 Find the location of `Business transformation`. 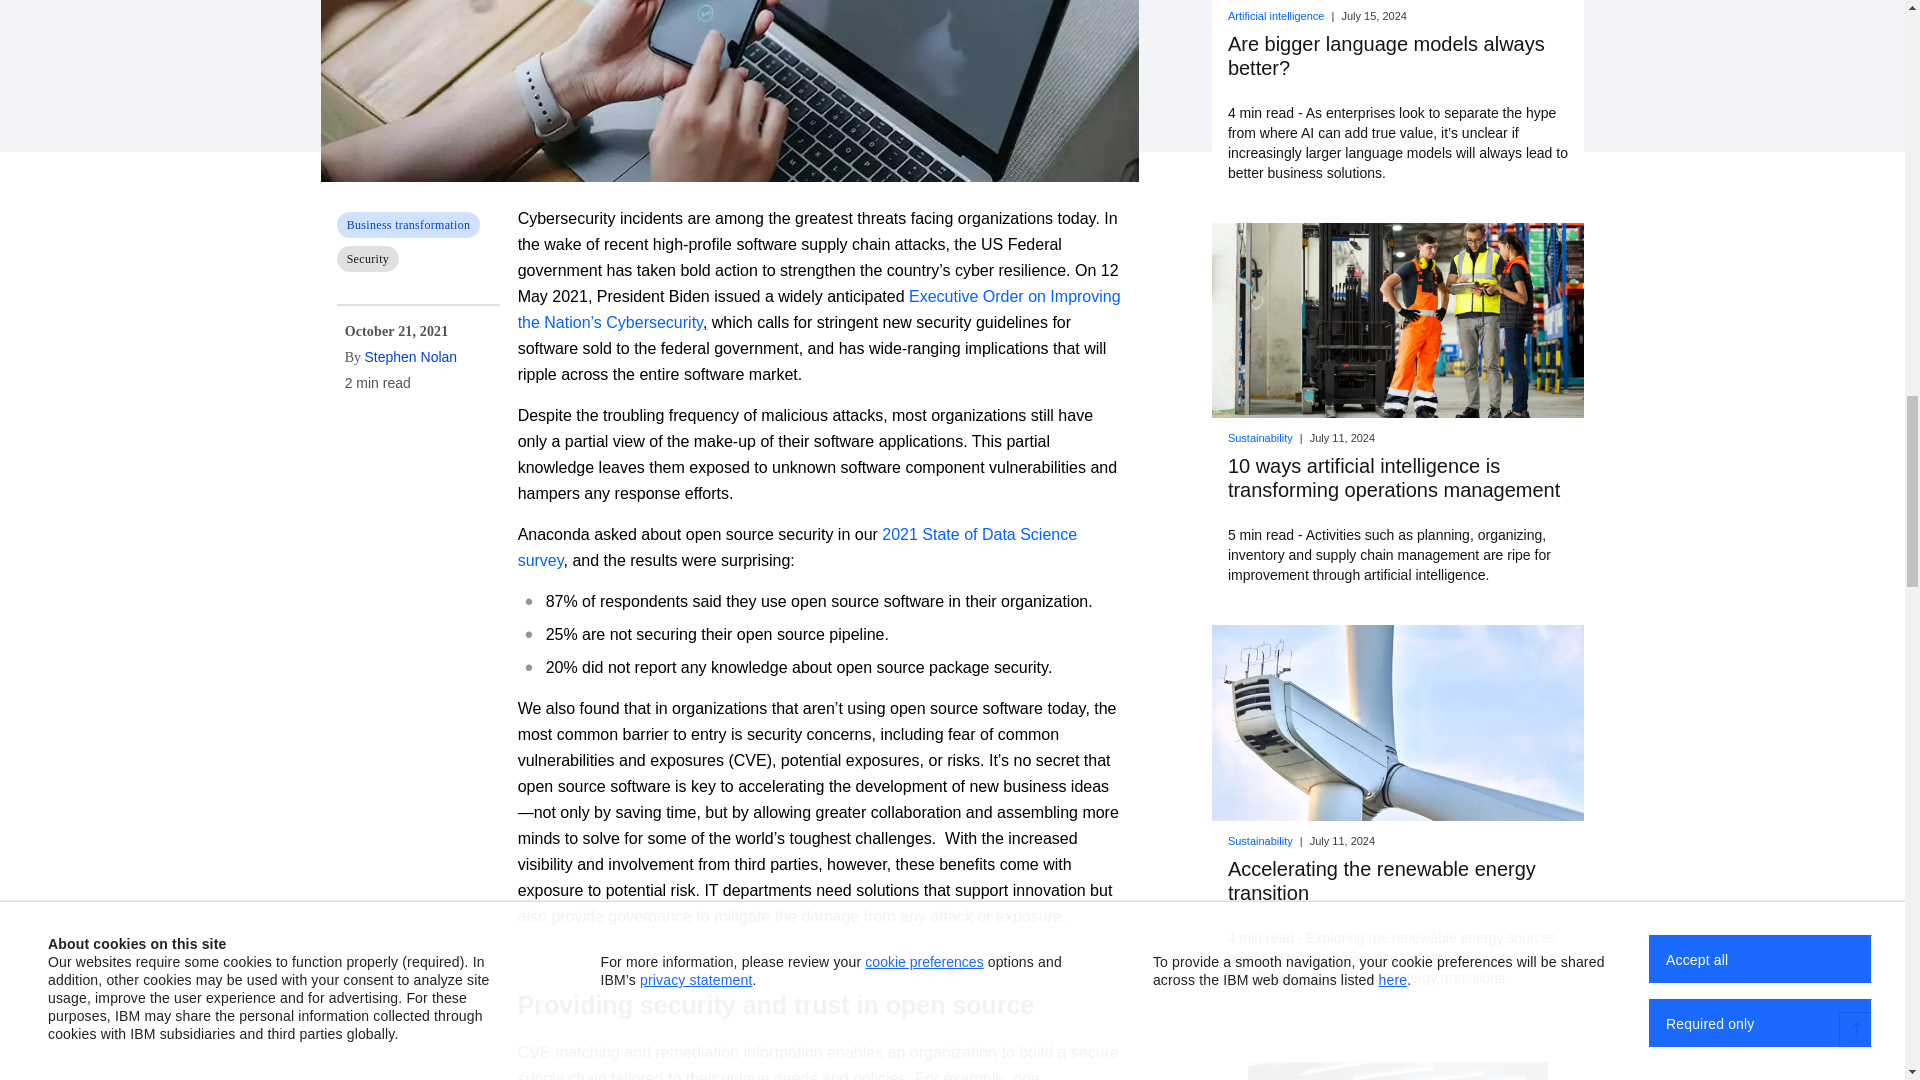

Business transformation is located at coordinates (428, 224).